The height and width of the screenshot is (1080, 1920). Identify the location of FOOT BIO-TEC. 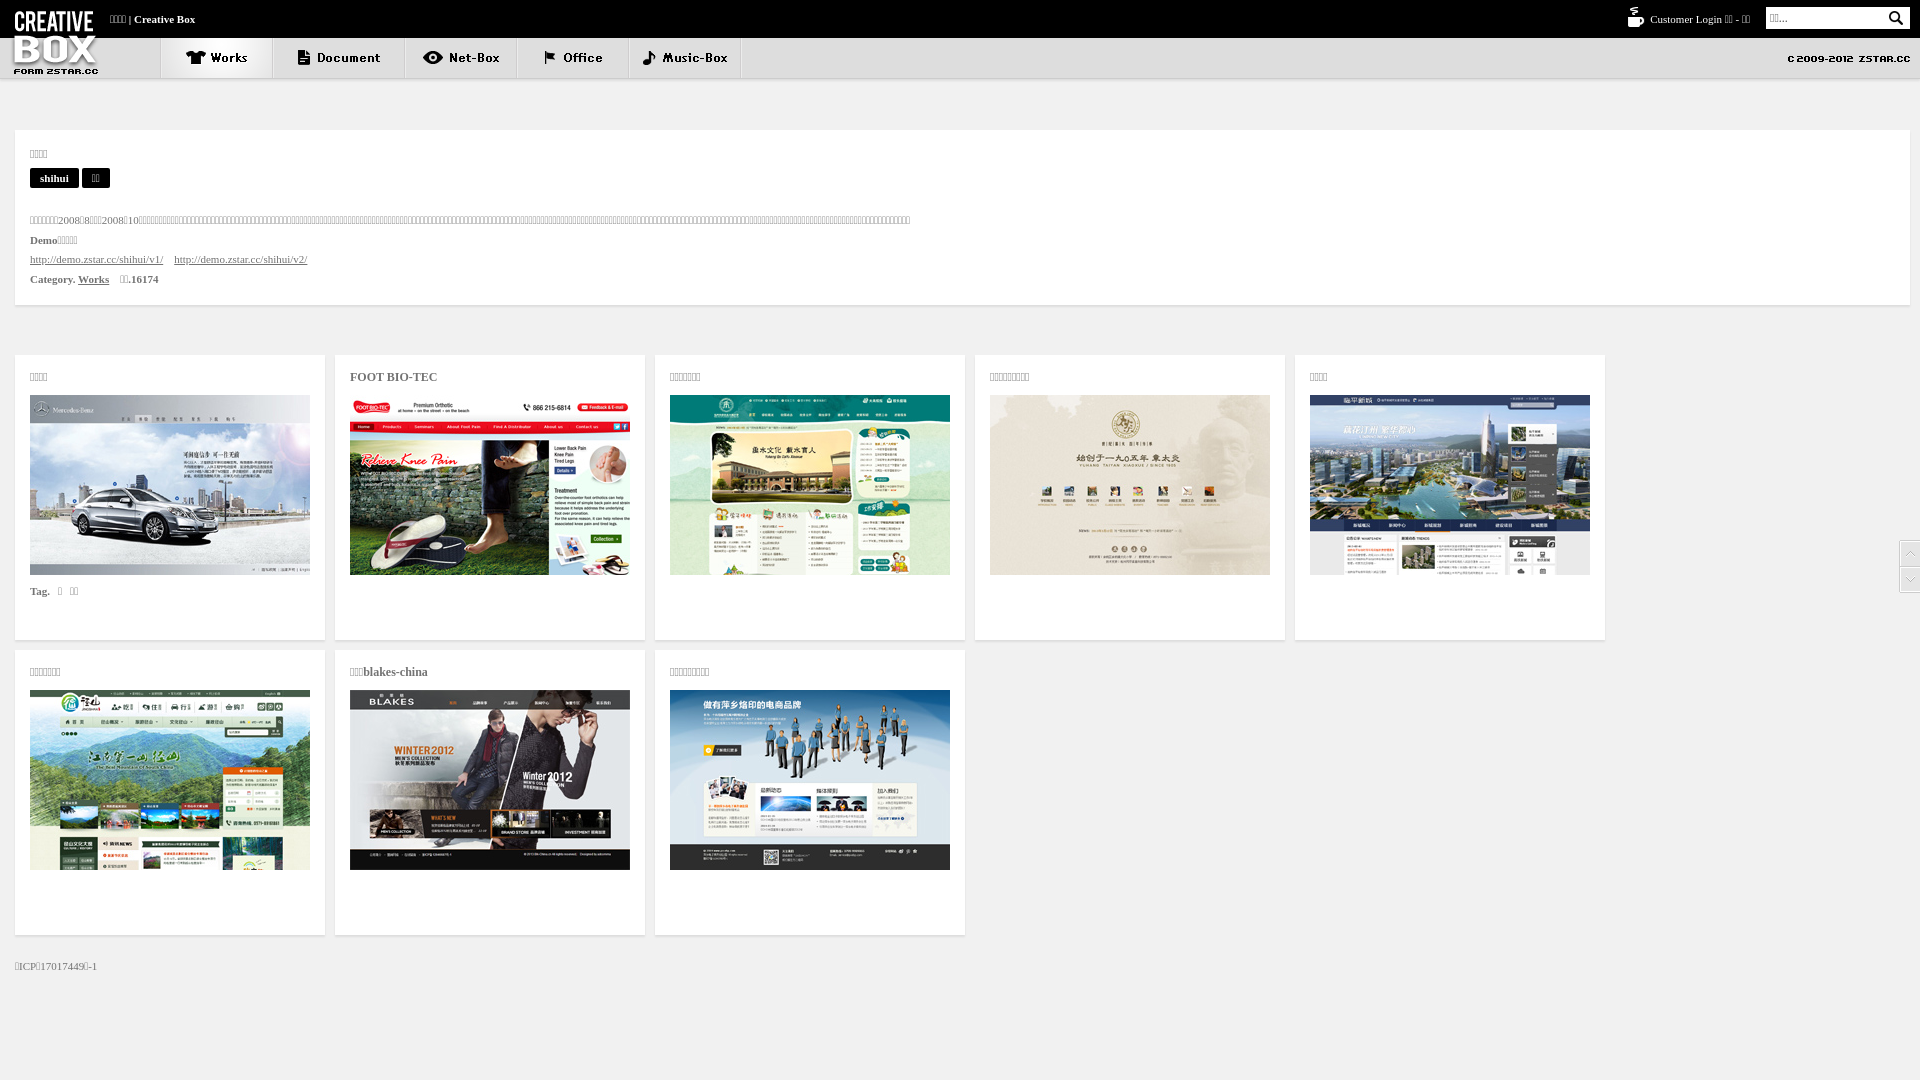
(490, 485).